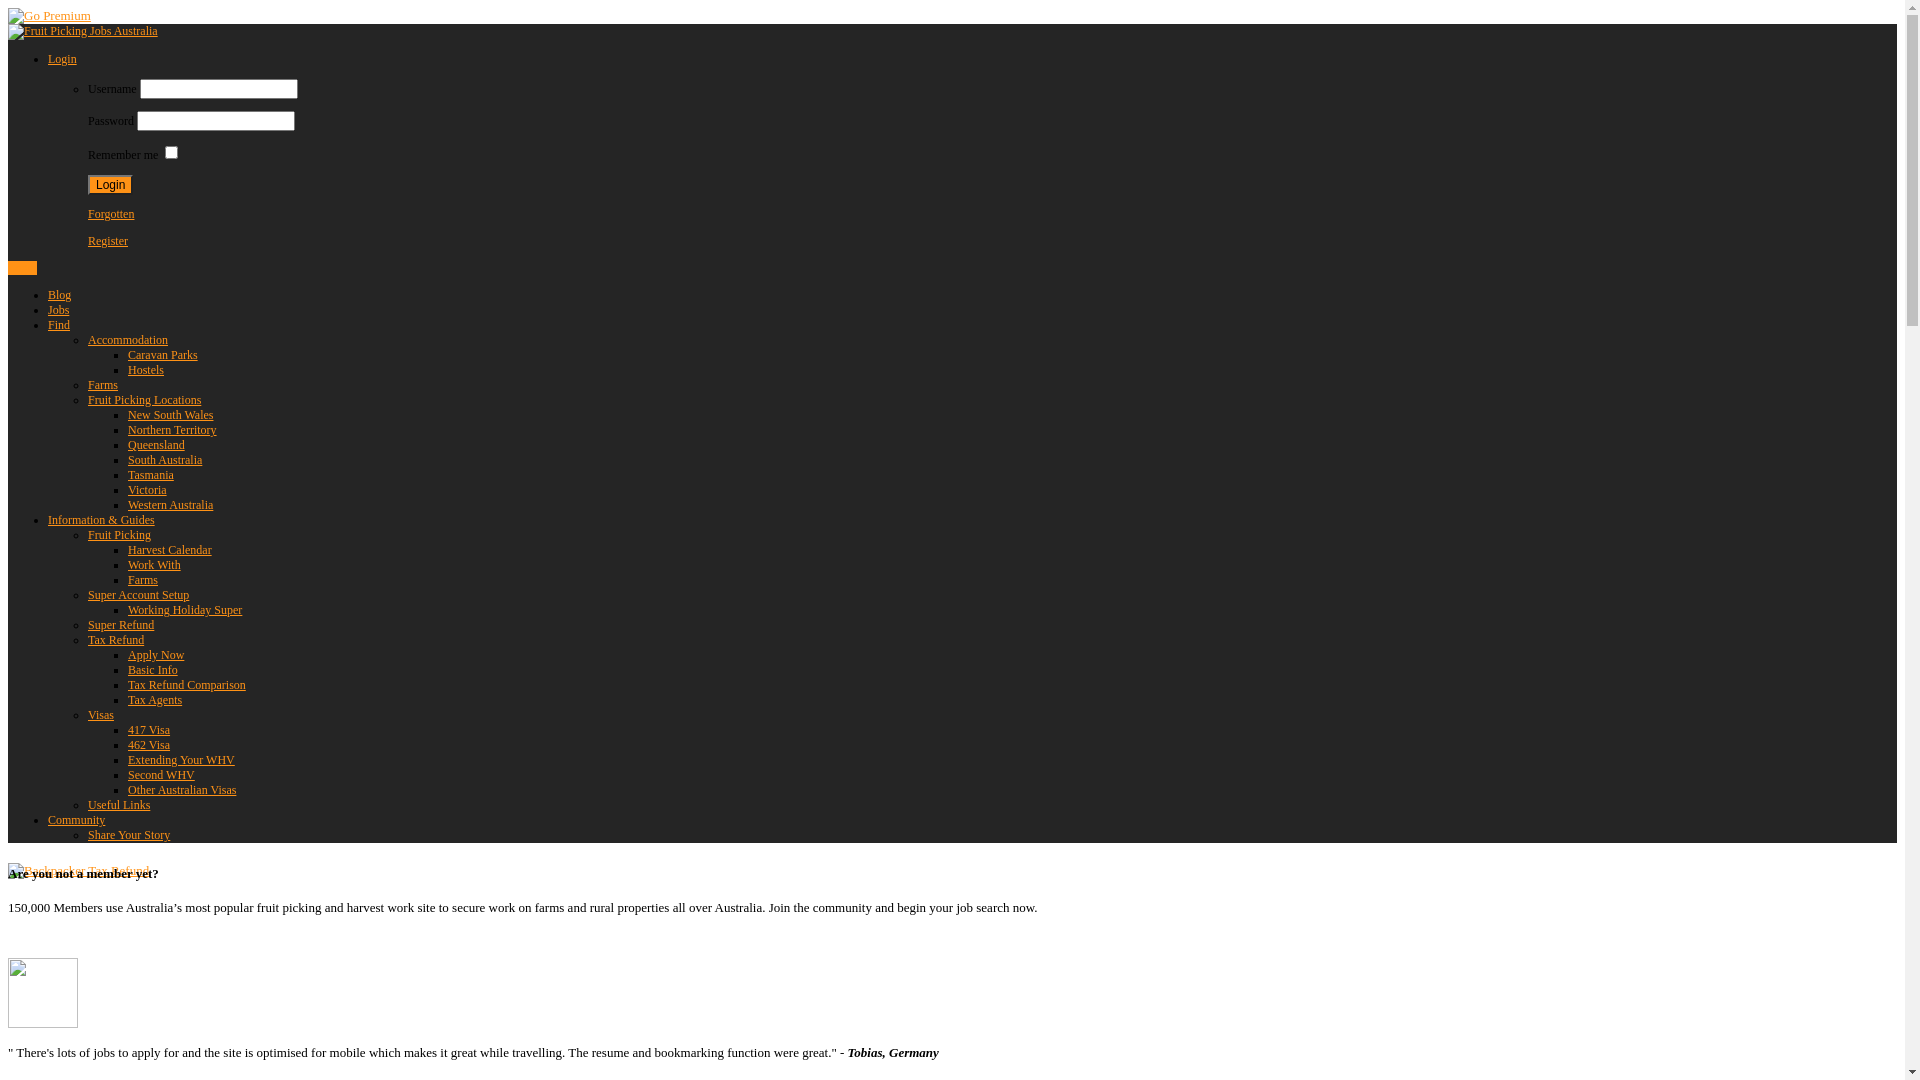 This screenshot has width=1920, height=1080. What do you see at coordinates (129, 835) in the screenshot?
I see `Share Your Story` at bounding box center [129, 835].